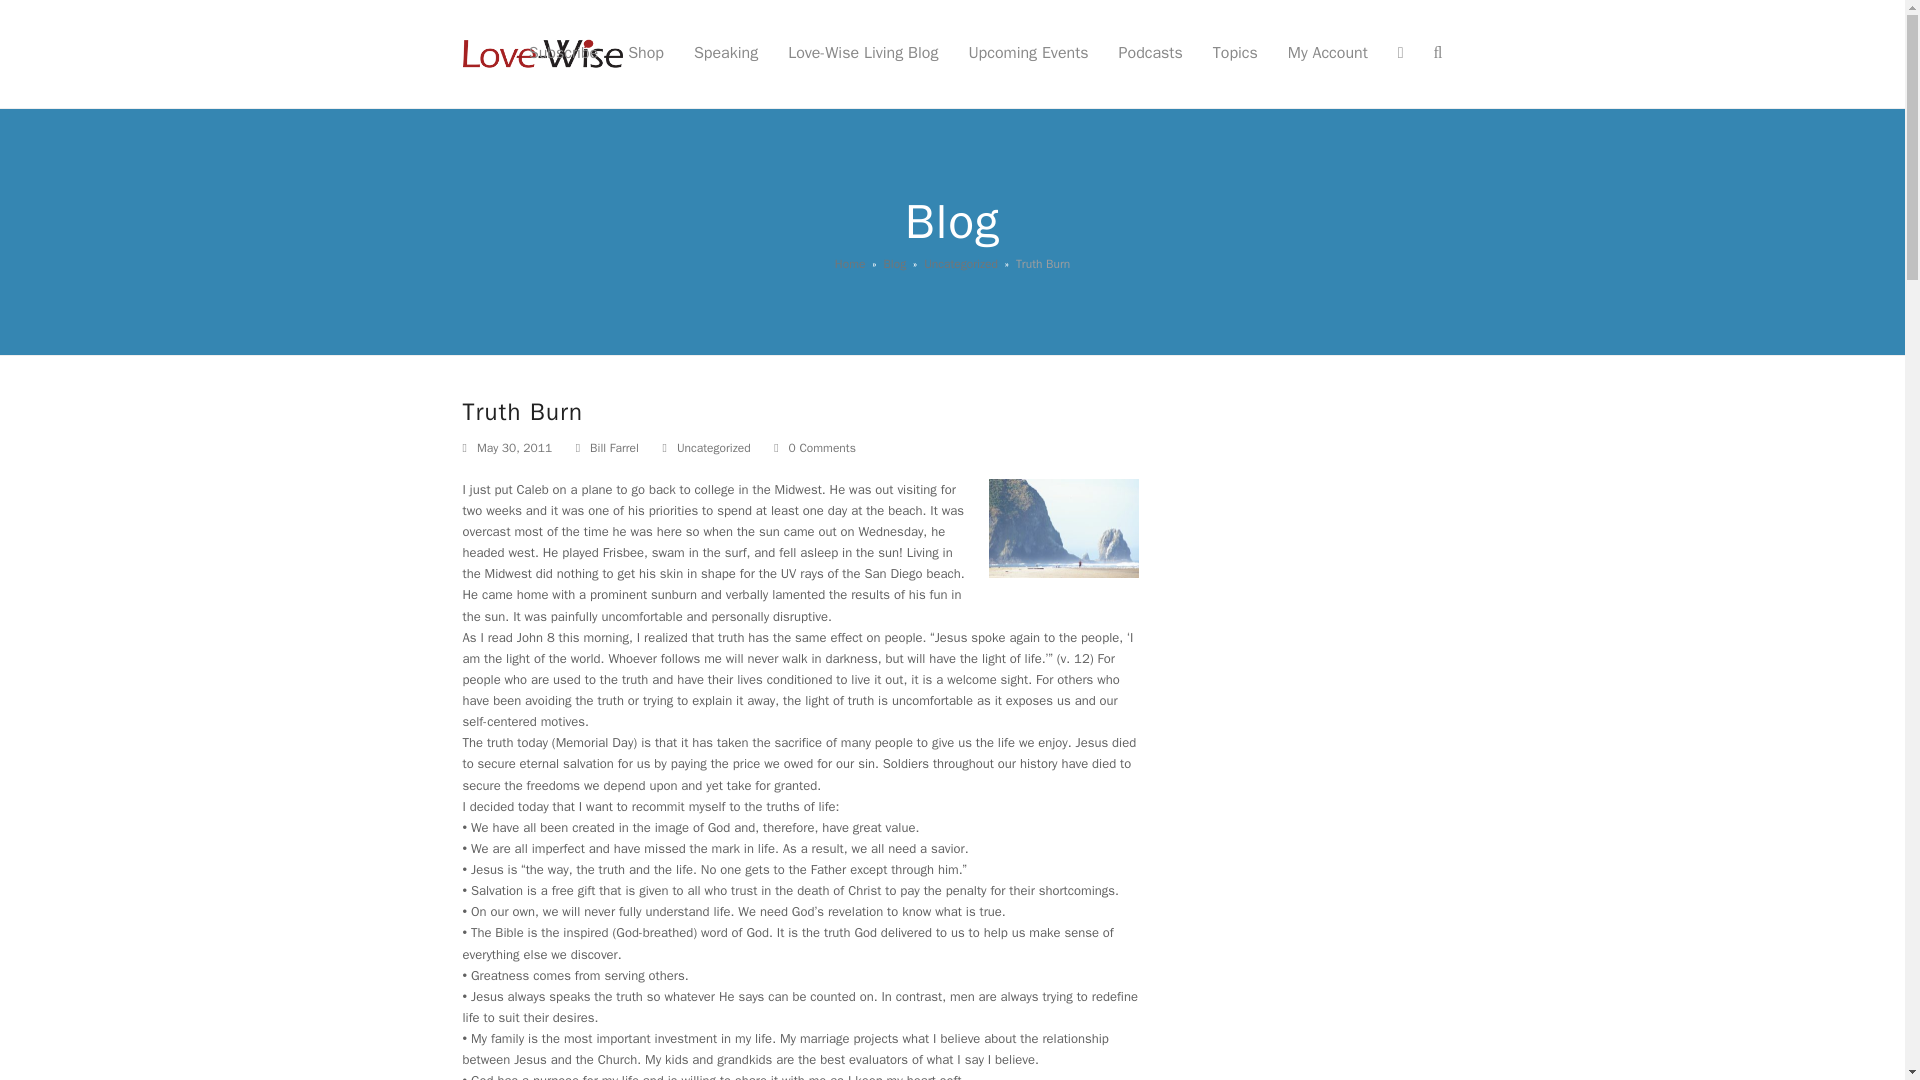  Describe the element at coordinates (894, 264) in the screenshot. I see `Blog` at that location.